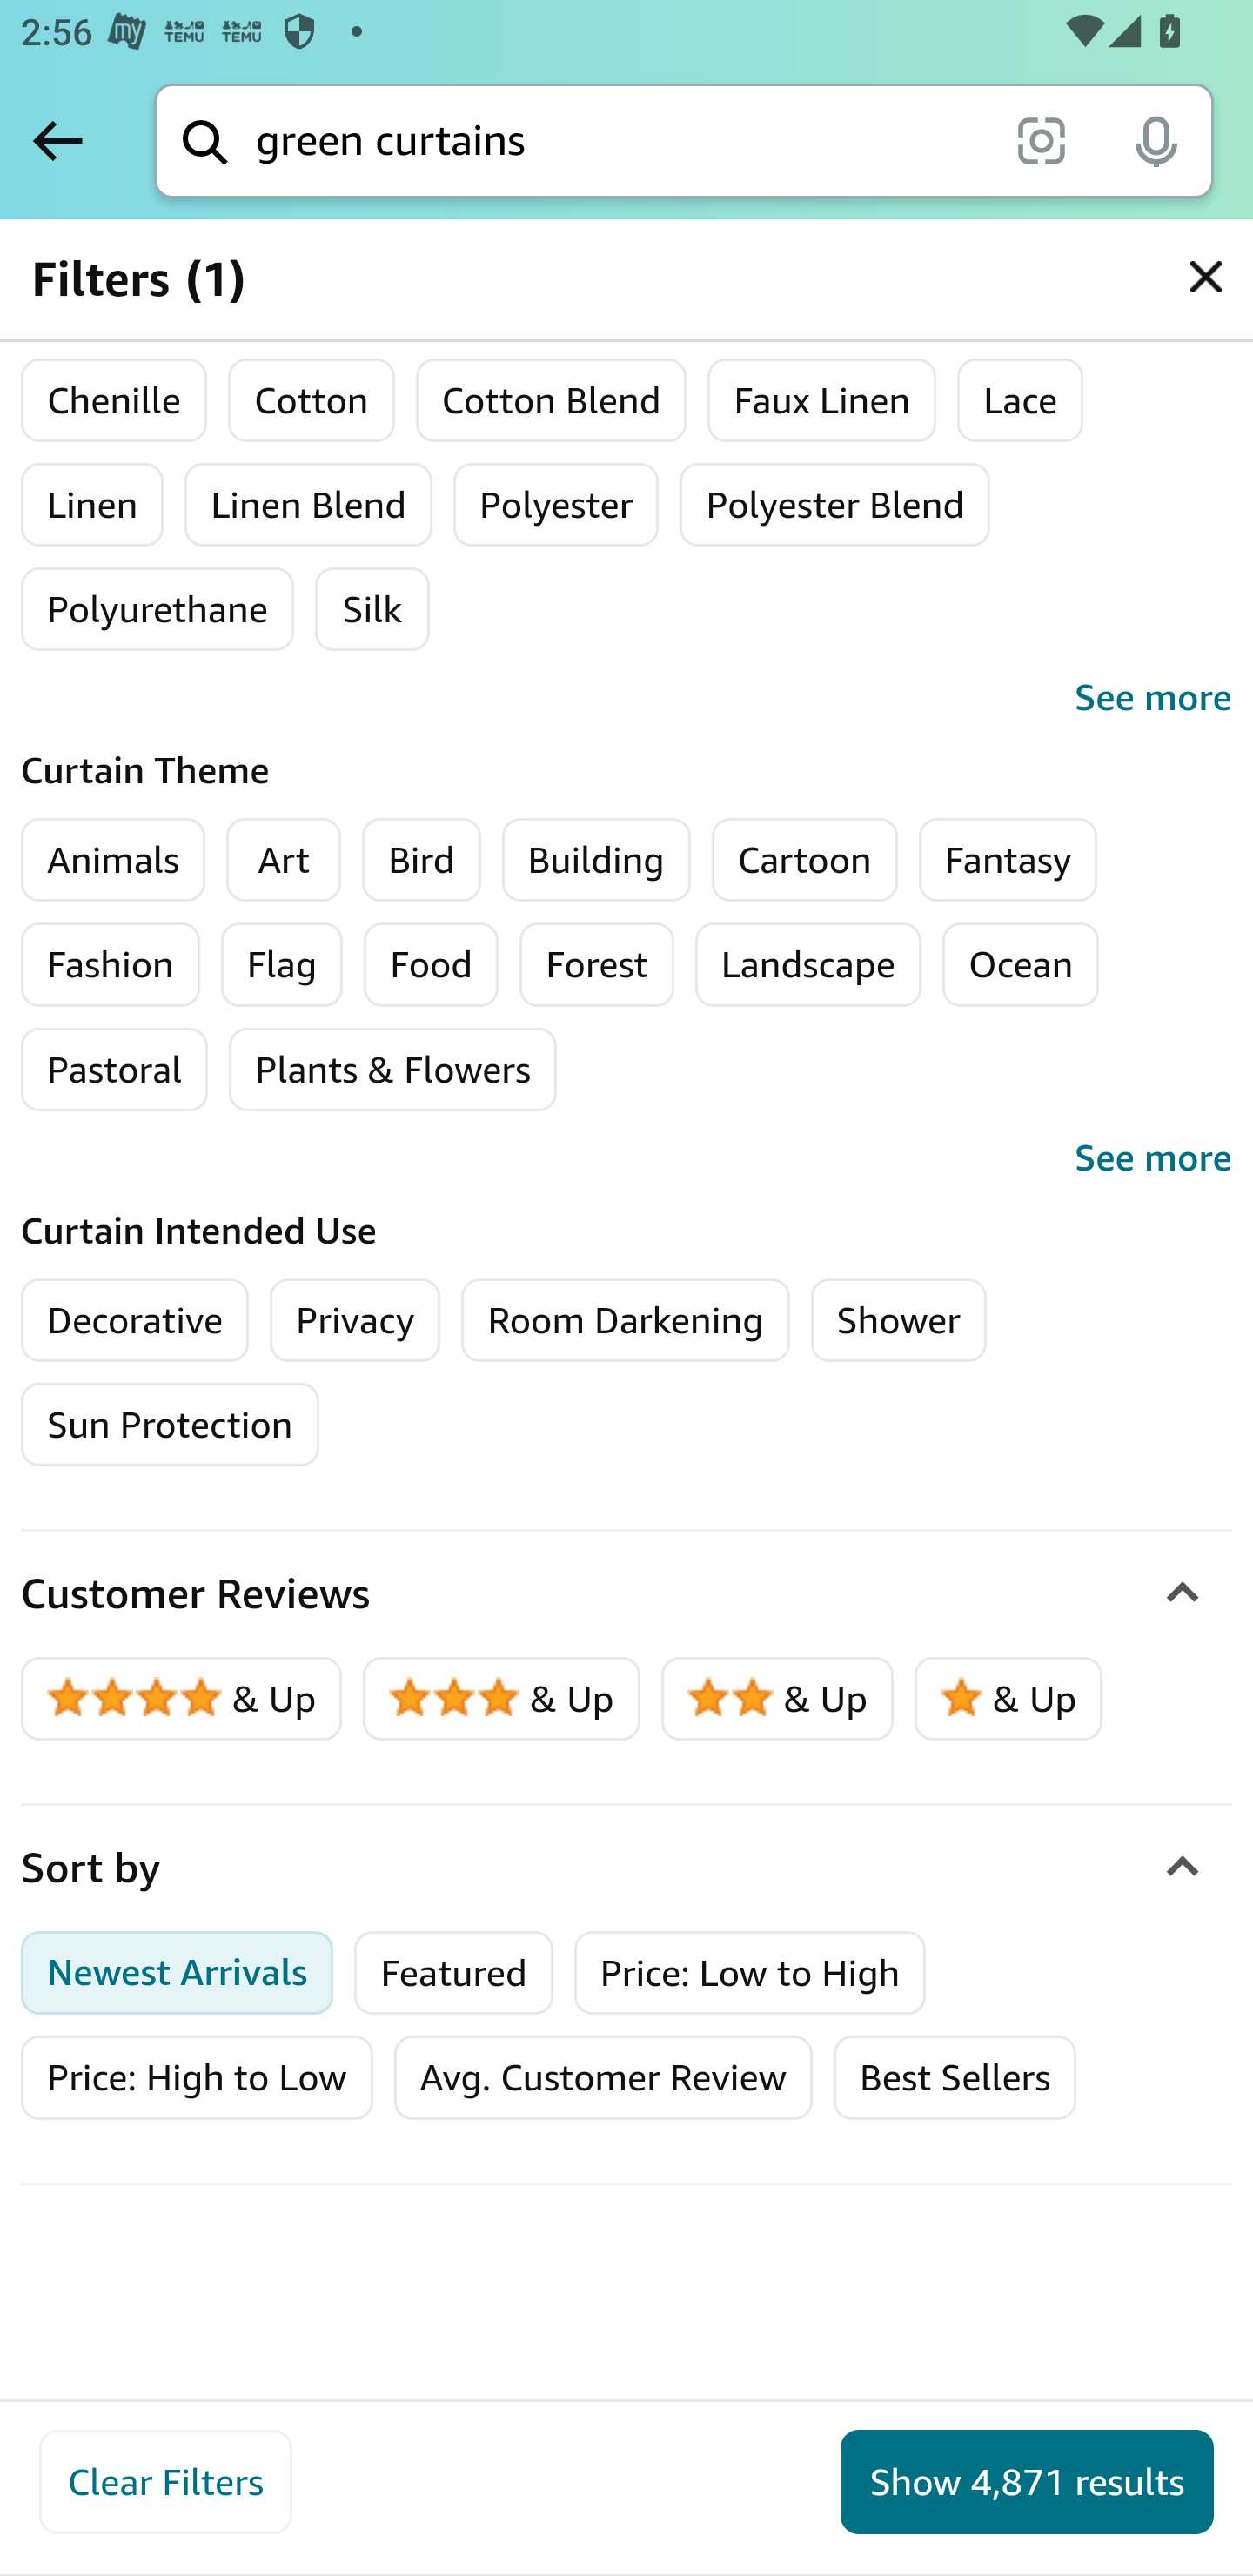 This screenshot has width=1253, height=2576. What do you see at coordinates (355, 1319) in the screenshot?
I see `Privacy` at bounding box center [355, 1319].